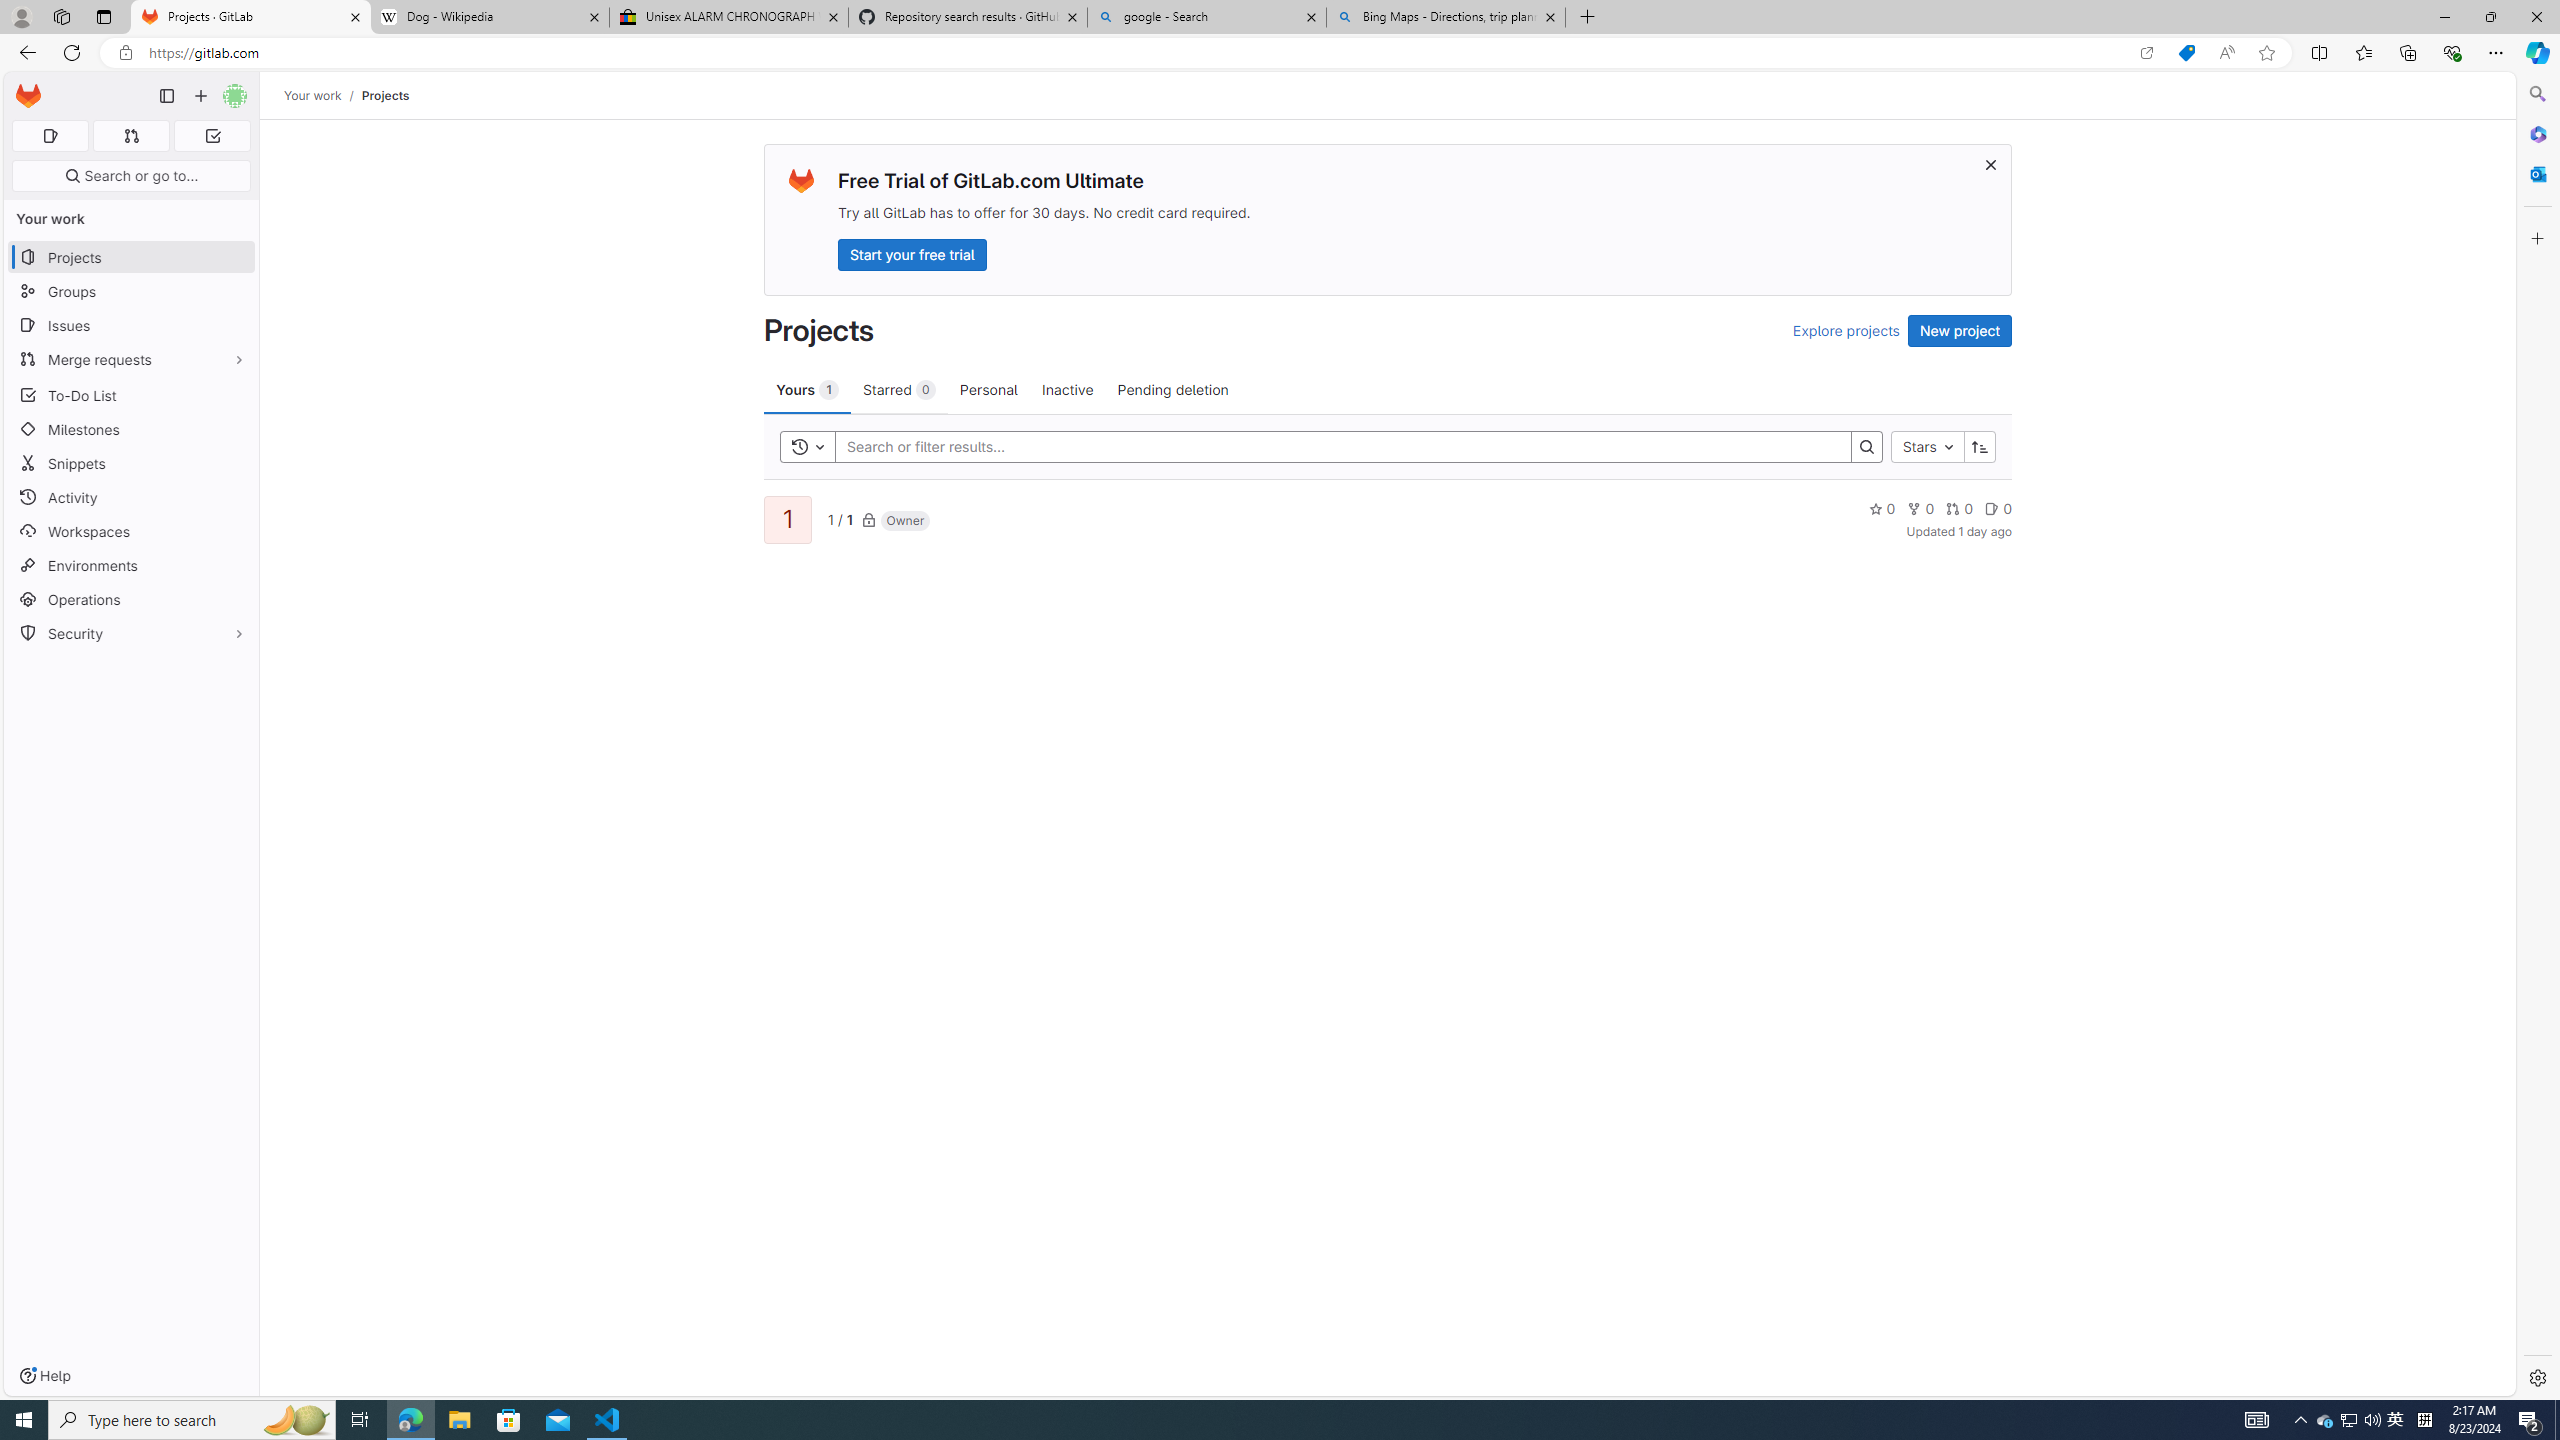  Describe the element at coordinates (1980, 446) in the screenshot. I see `Sort direction: Ascending` at that location.